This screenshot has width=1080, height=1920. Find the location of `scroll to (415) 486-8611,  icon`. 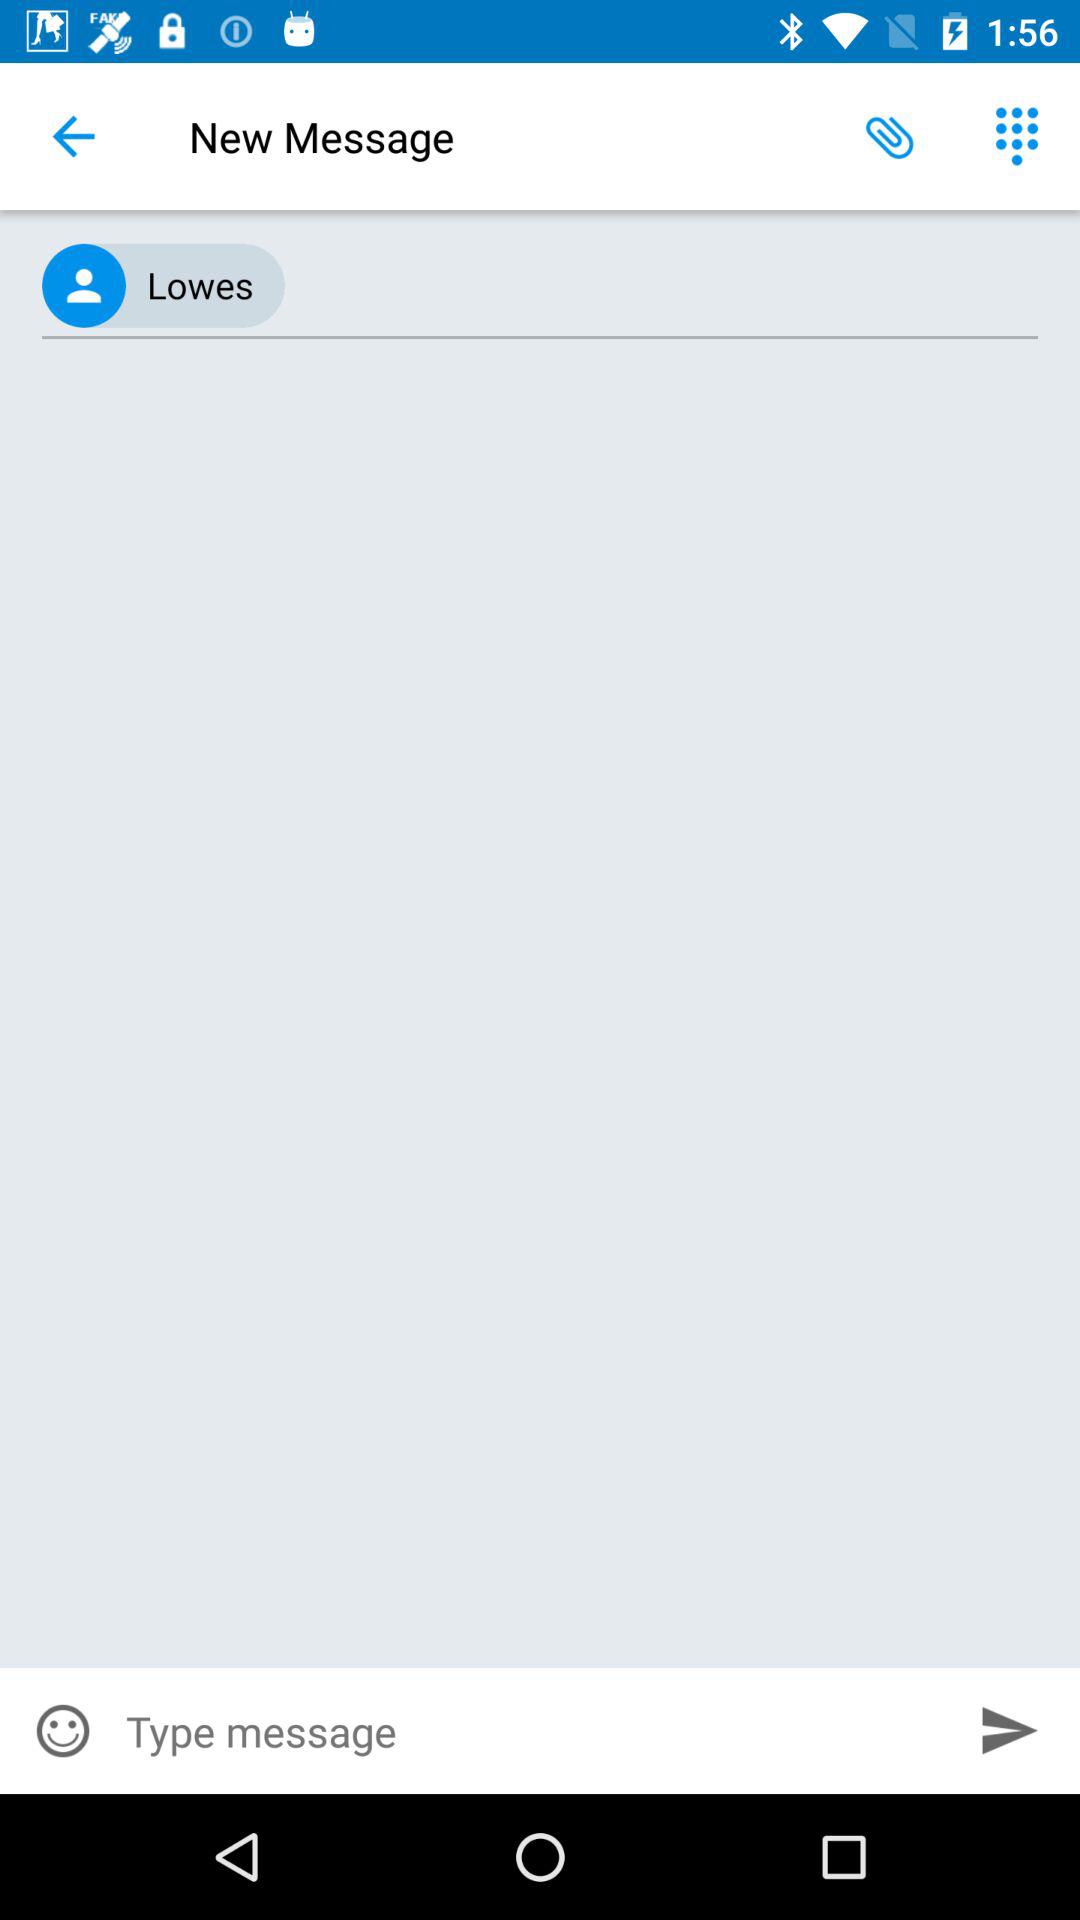

scroll to (415) 486-8611,  icon is located at coordinates (540, 286).